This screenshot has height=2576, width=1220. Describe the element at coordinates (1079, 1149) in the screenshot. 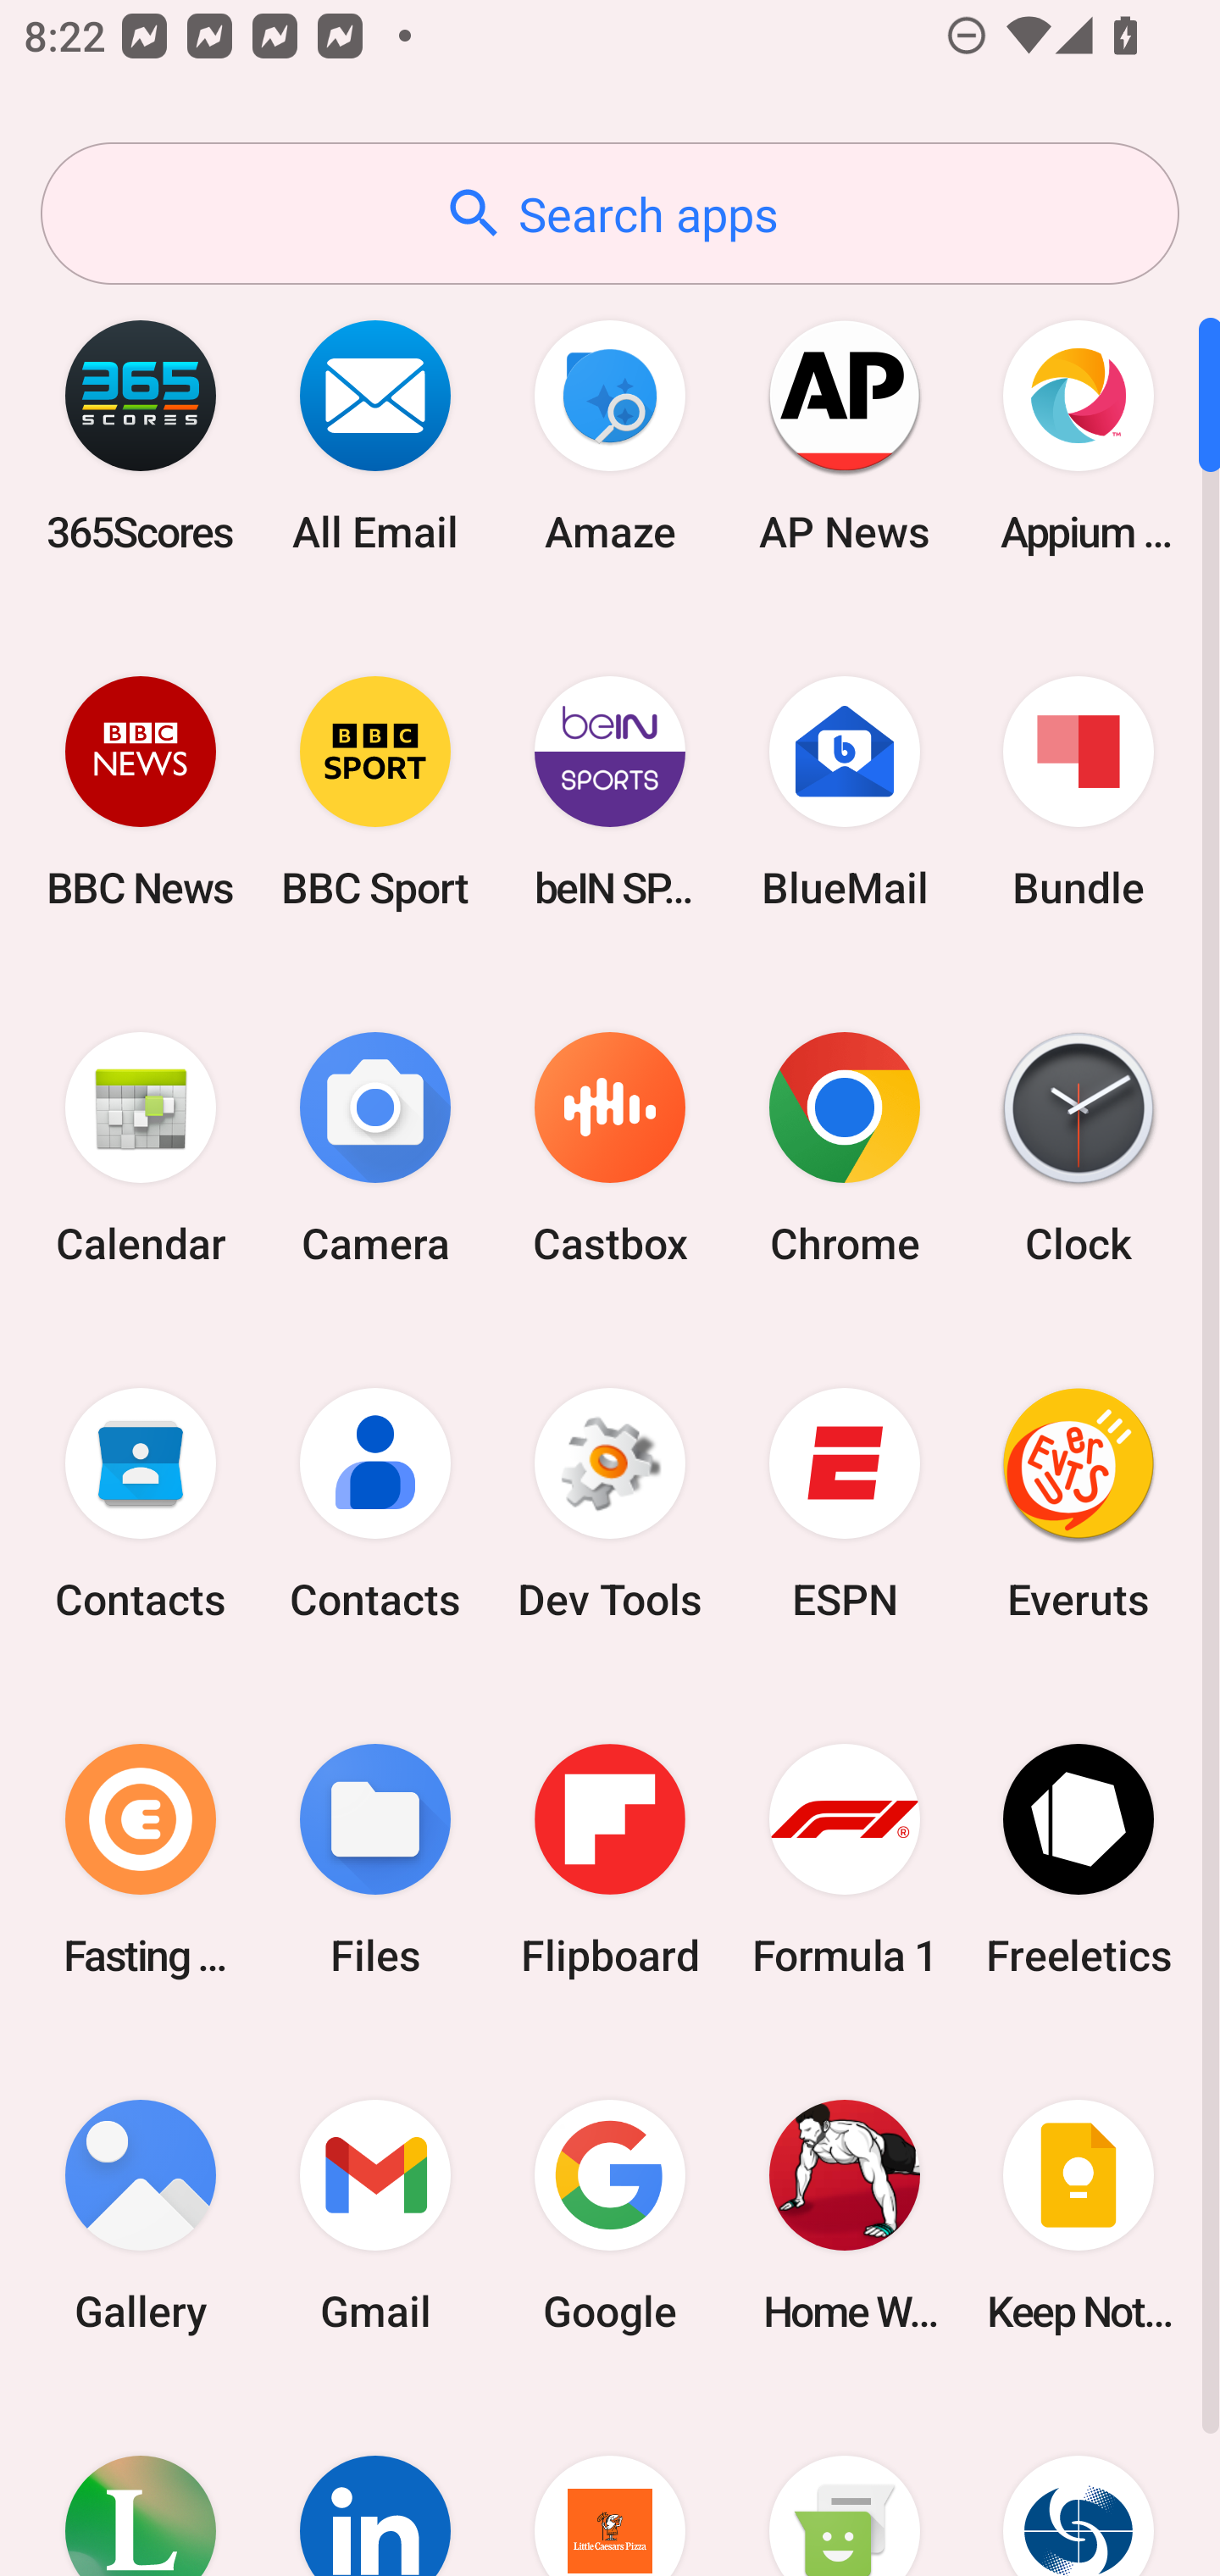

I see `Clock` at that location.